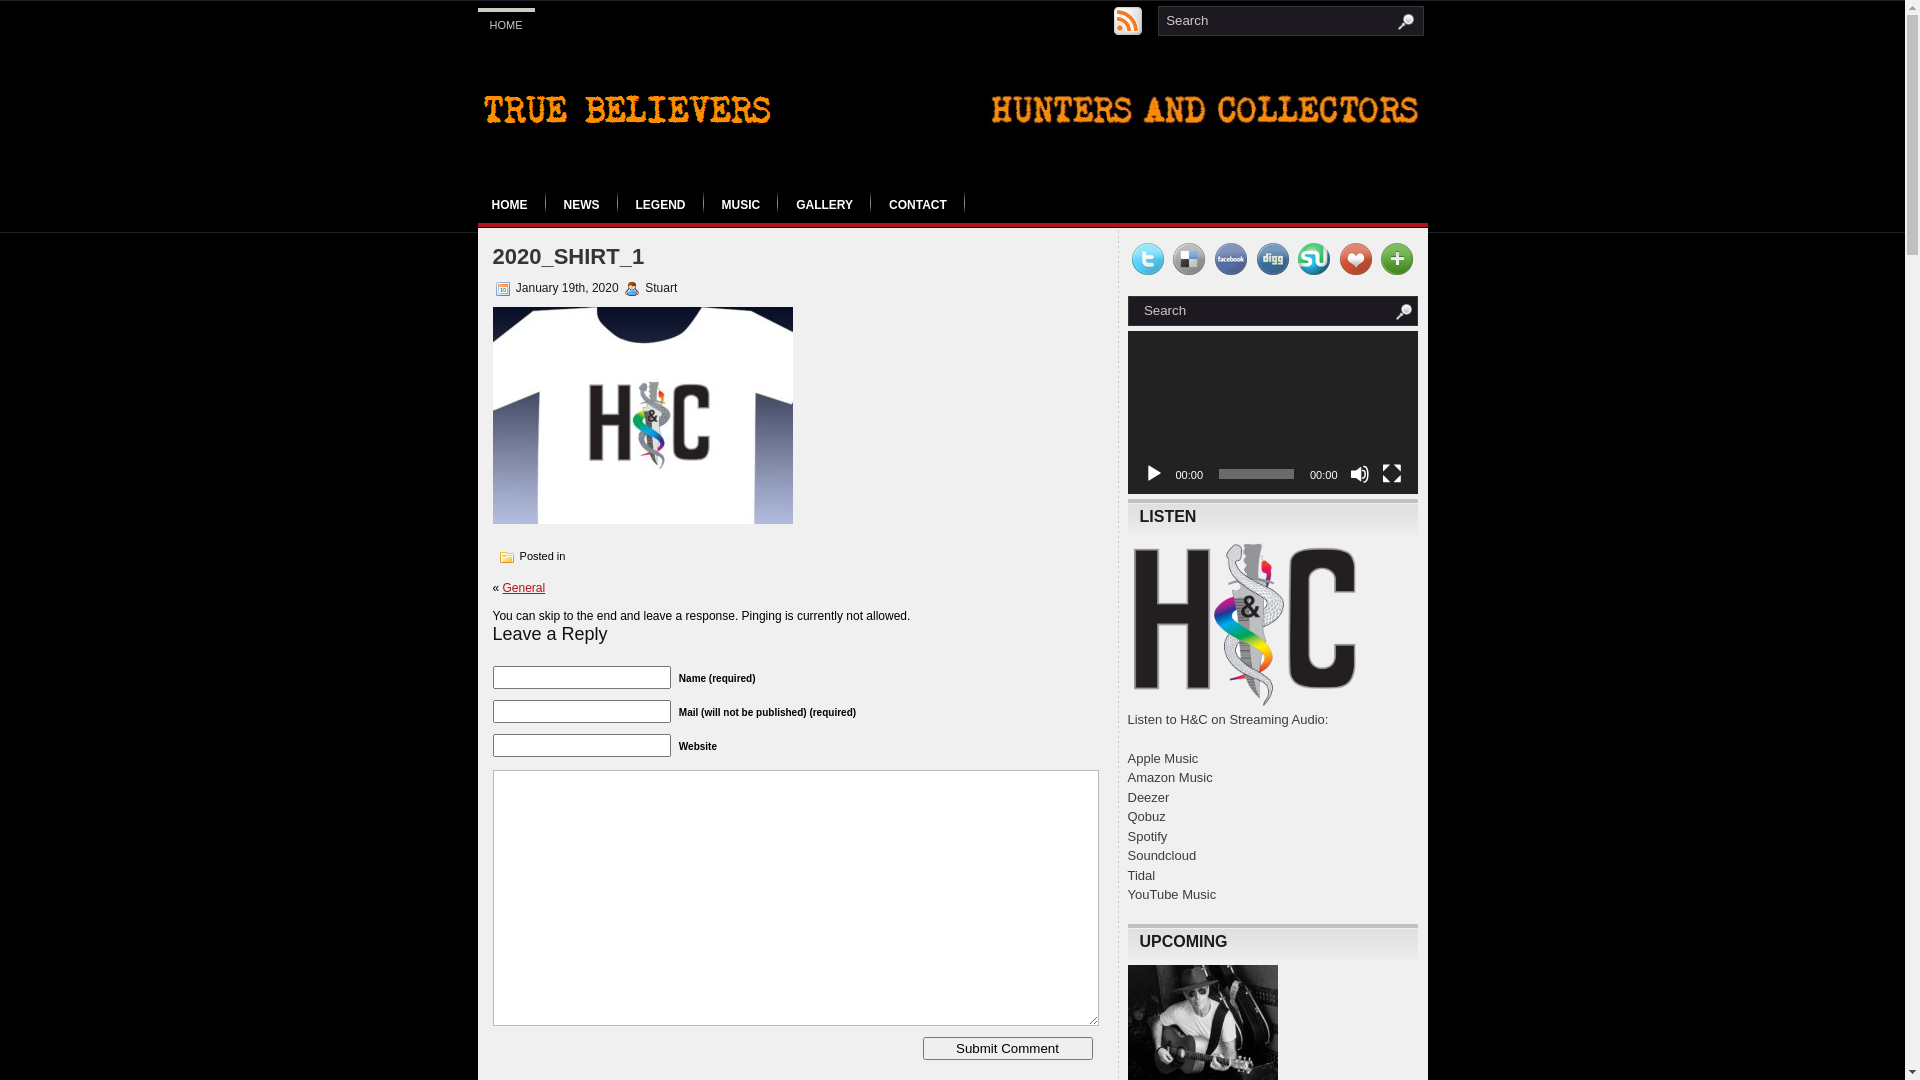 This screenshot has width=1920, height=1080. I want to click on Mute, so click(1360, 474).